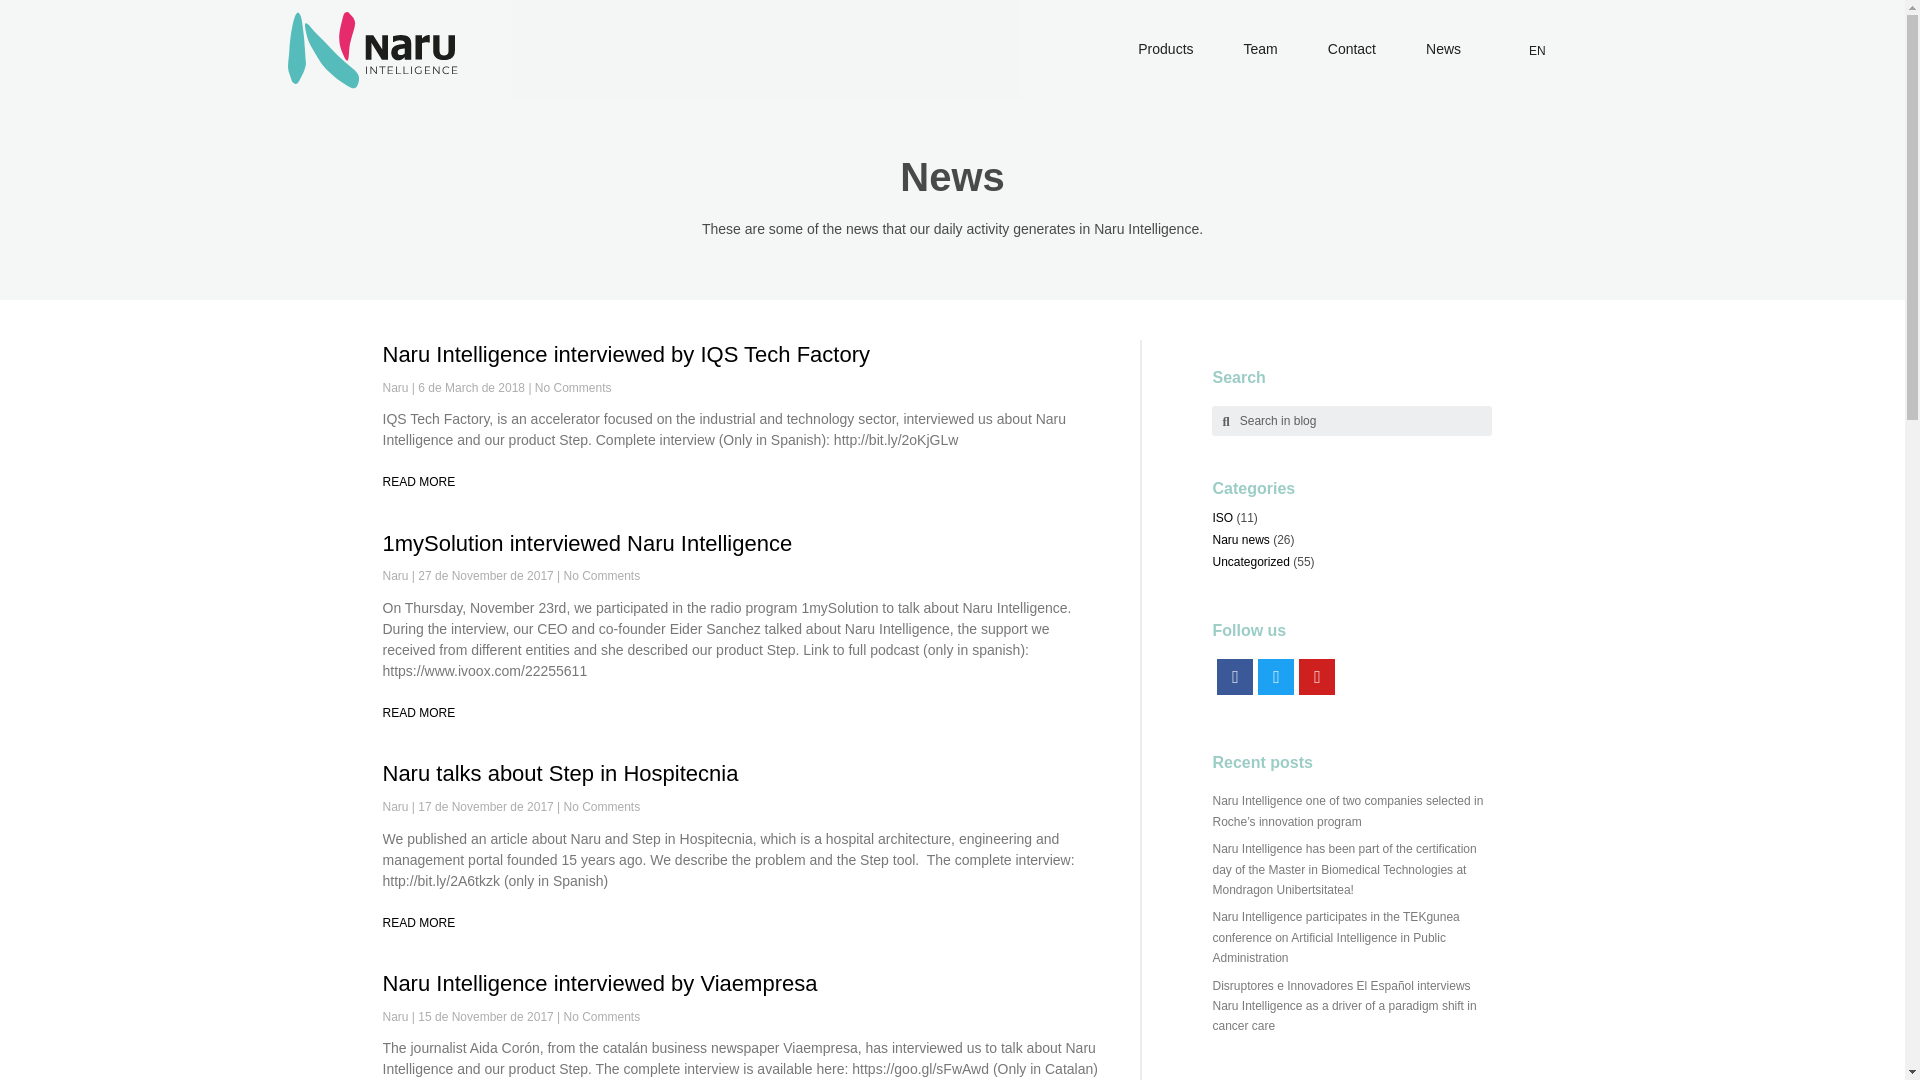 The width and height of the screenshot is (1920, 1080). What do you see at coordinates (418, 713) in the screenshot?
I see `READ MORE` at bounding box center [418, 713].